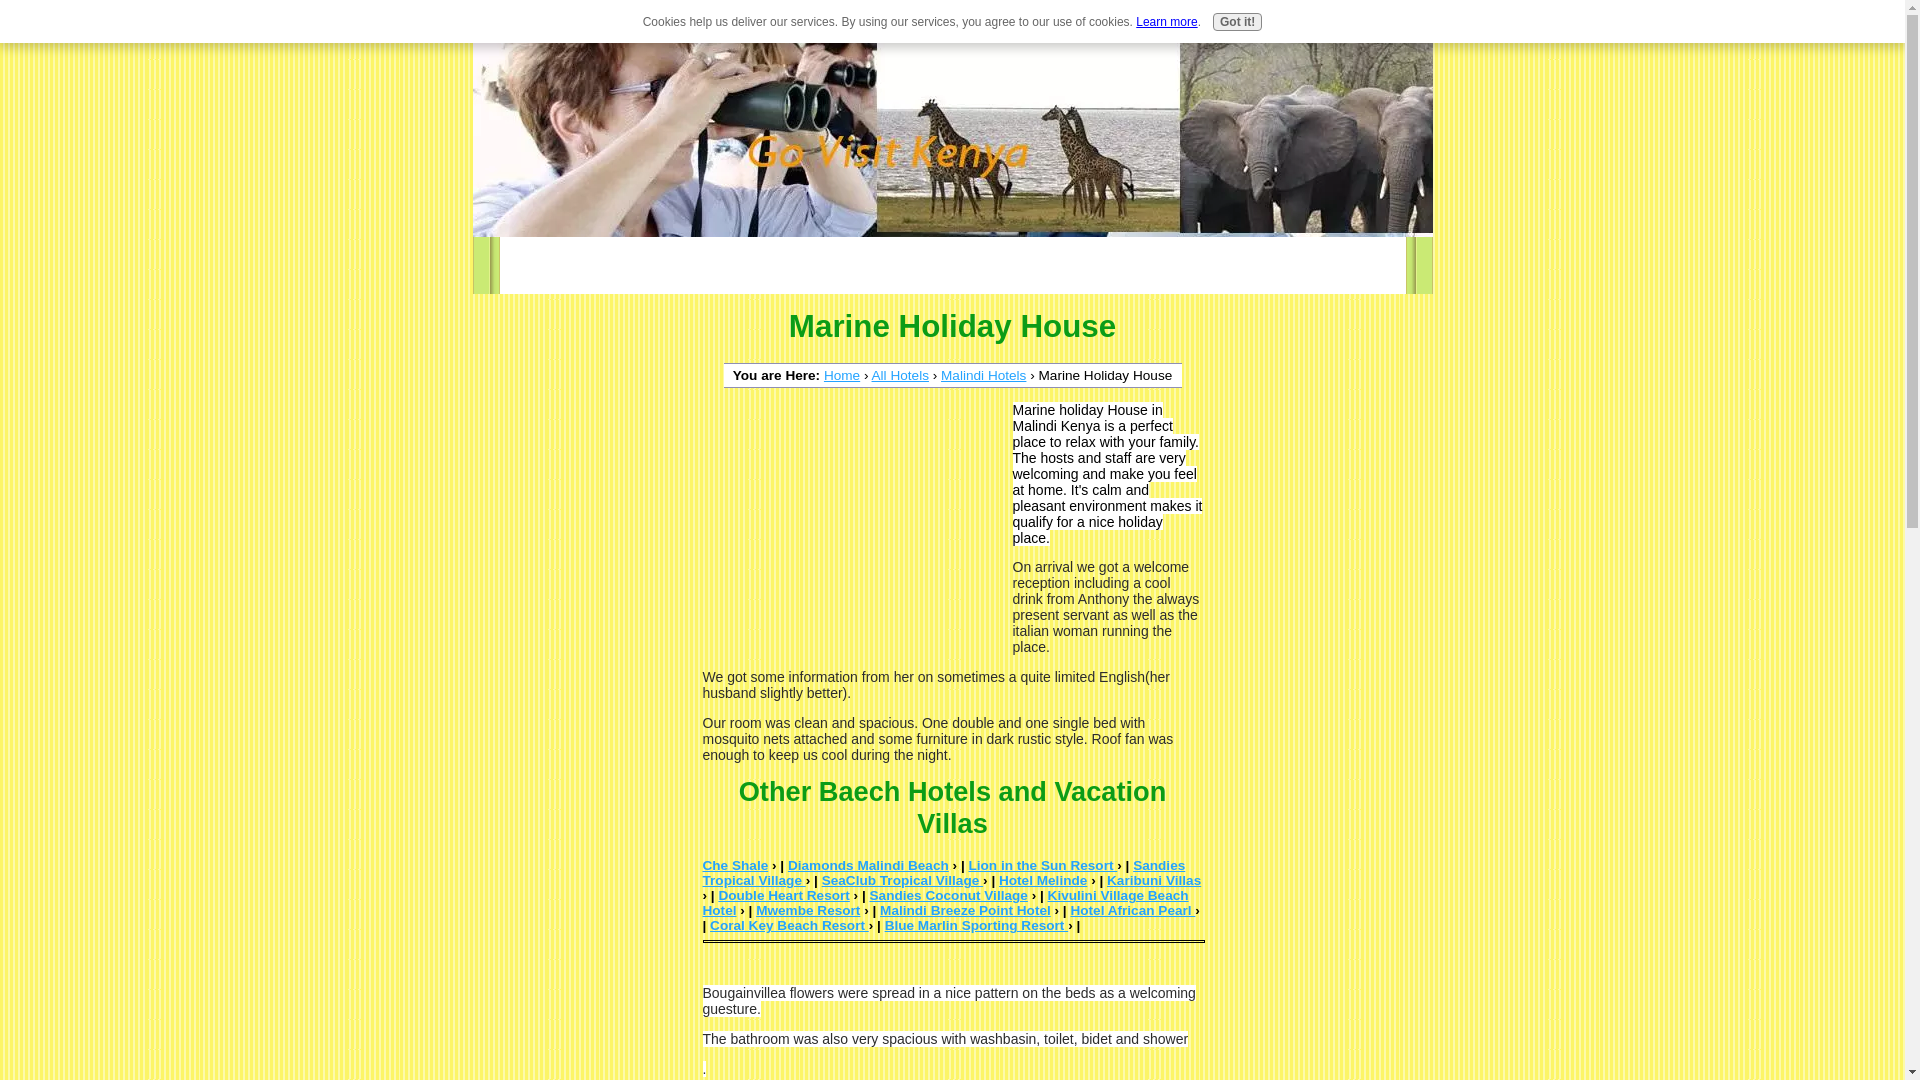  I want to click on Mwembe Resort, so click(808, 910).